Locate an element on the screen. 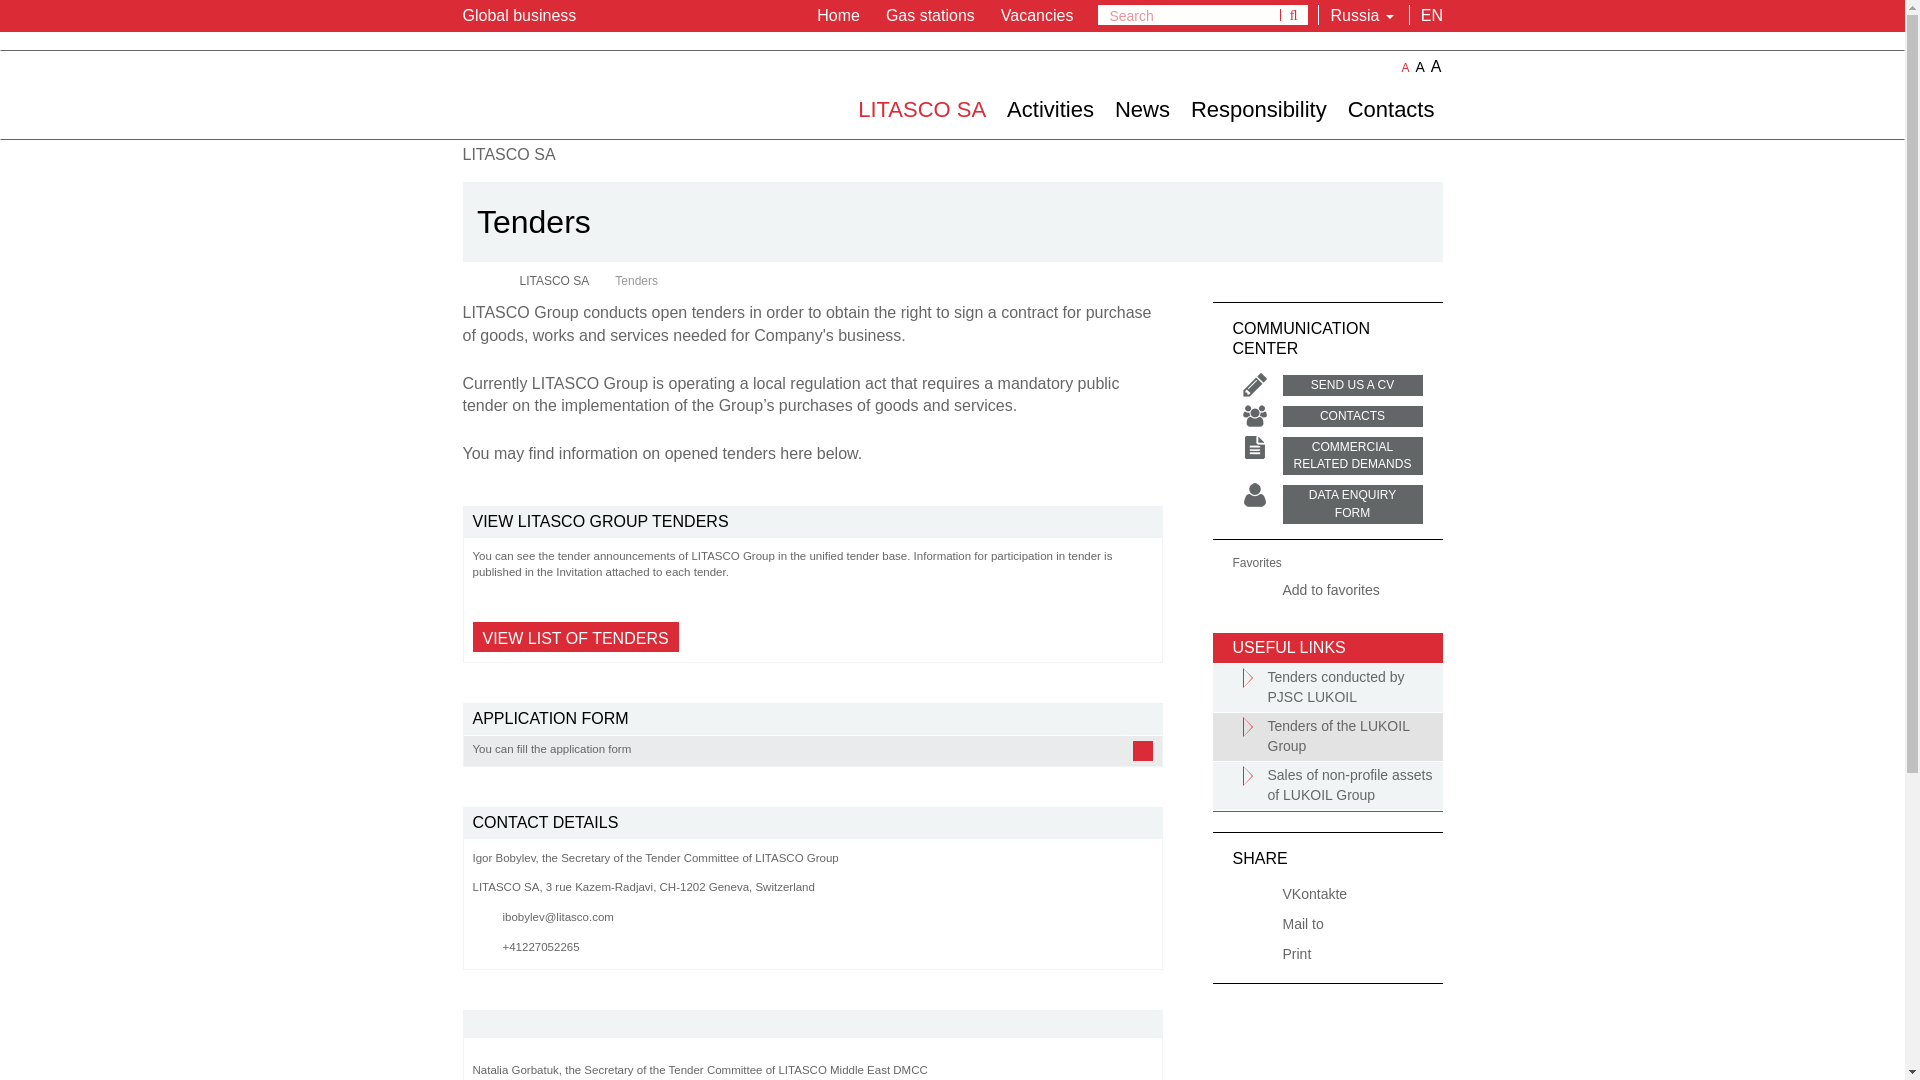 The height and width of the screenshot is (1080, 1920). News is located at coordinates (1142, 108).